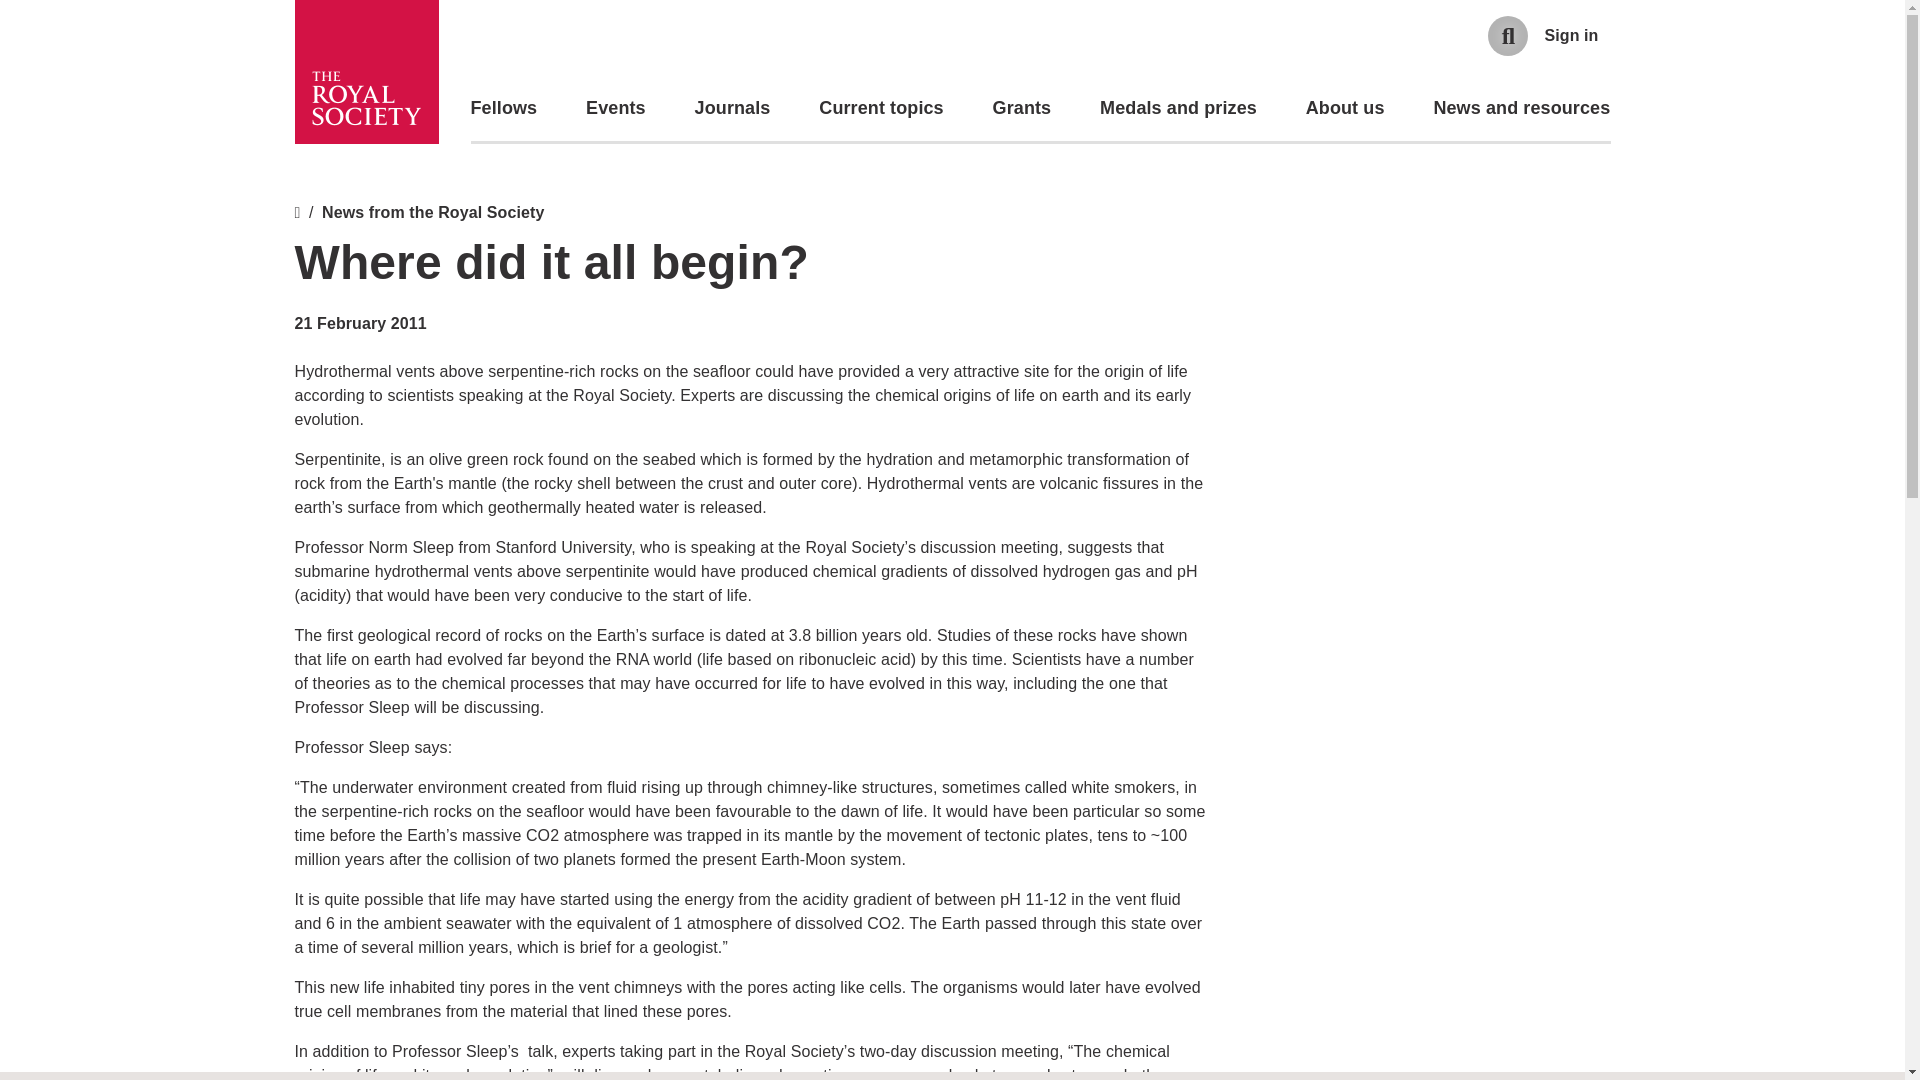  Describe the element at coordinates (504, 108) in the screenshot. I see `Fellows` at that location.